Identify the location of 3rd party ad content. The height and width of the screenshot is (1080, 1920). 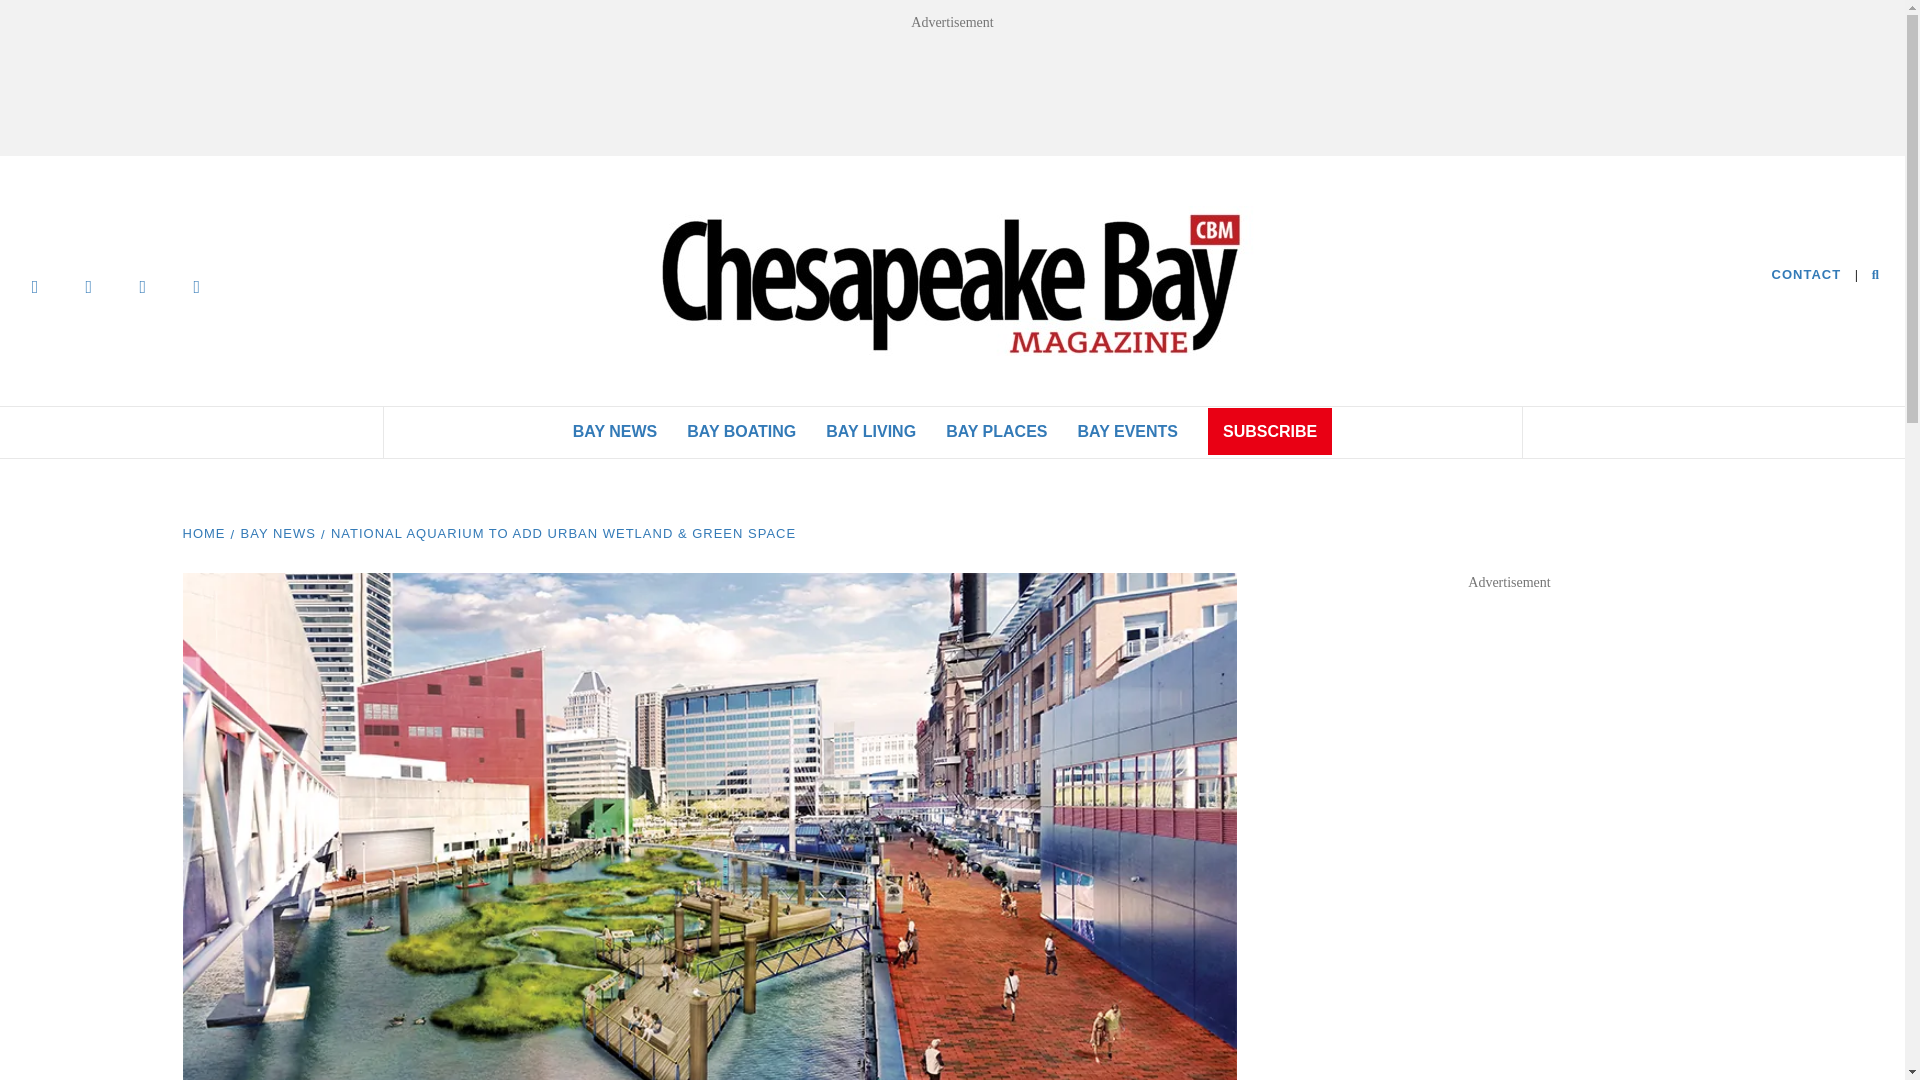
(1510, 970).